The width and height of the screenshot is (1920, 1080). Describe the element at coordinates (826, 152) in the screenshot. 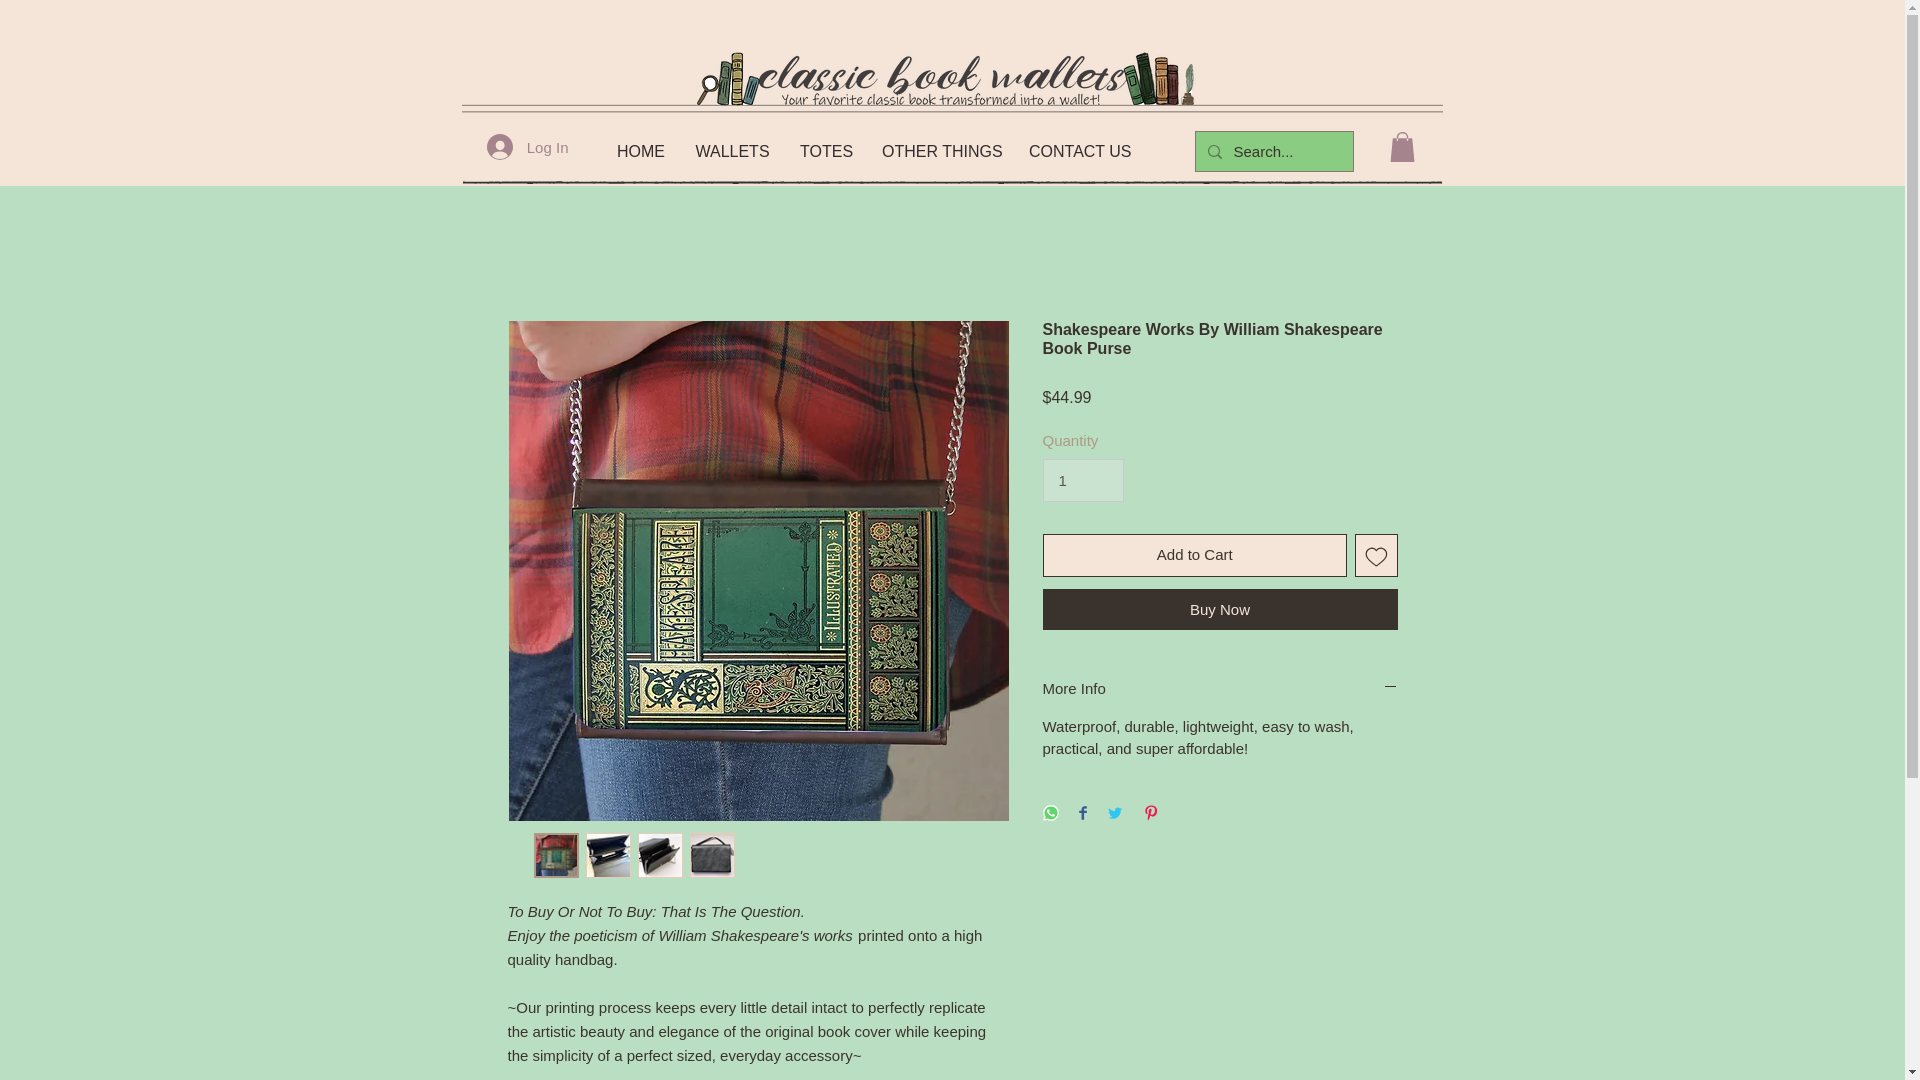

I see `TOTES` at that location.